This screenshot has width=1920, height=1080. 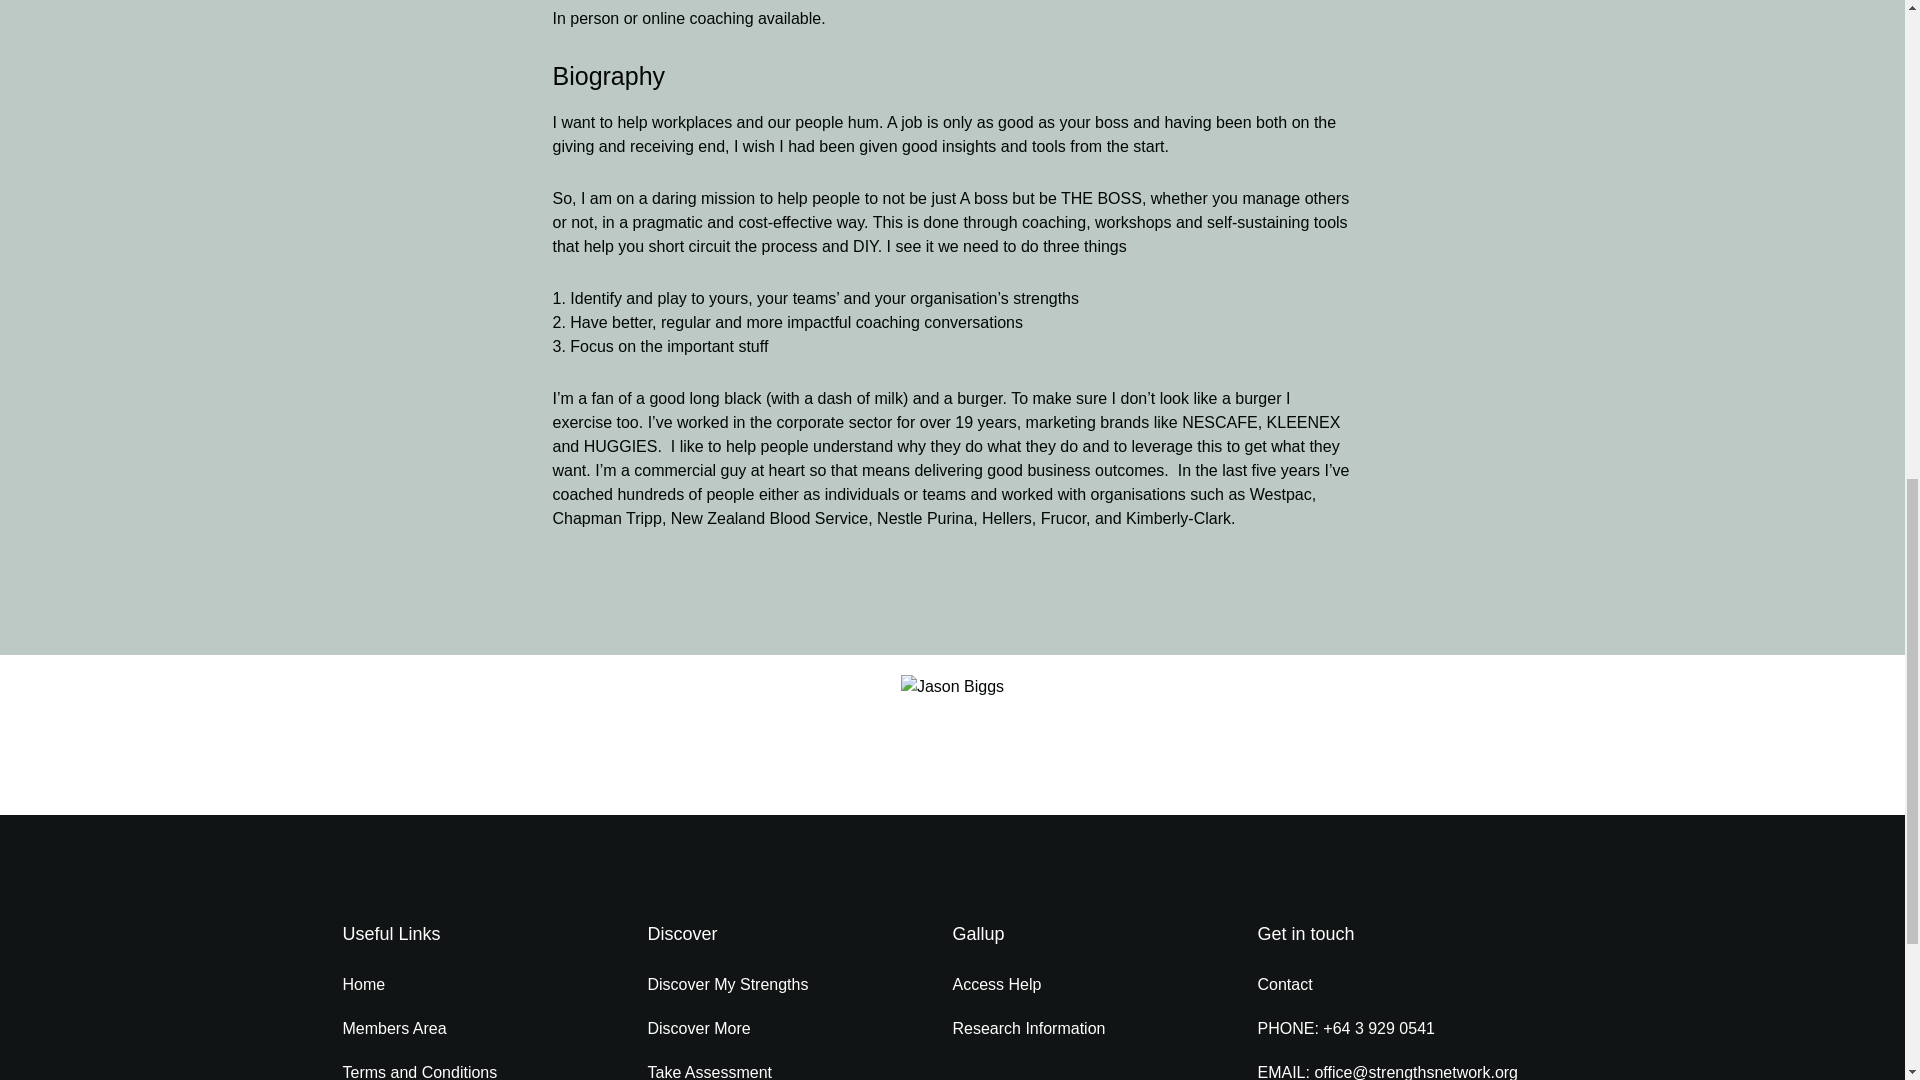 What do you see at coordinates (494, 1028) in the screenshot?
I see `Members Area` at bounding box center [494, 1028].